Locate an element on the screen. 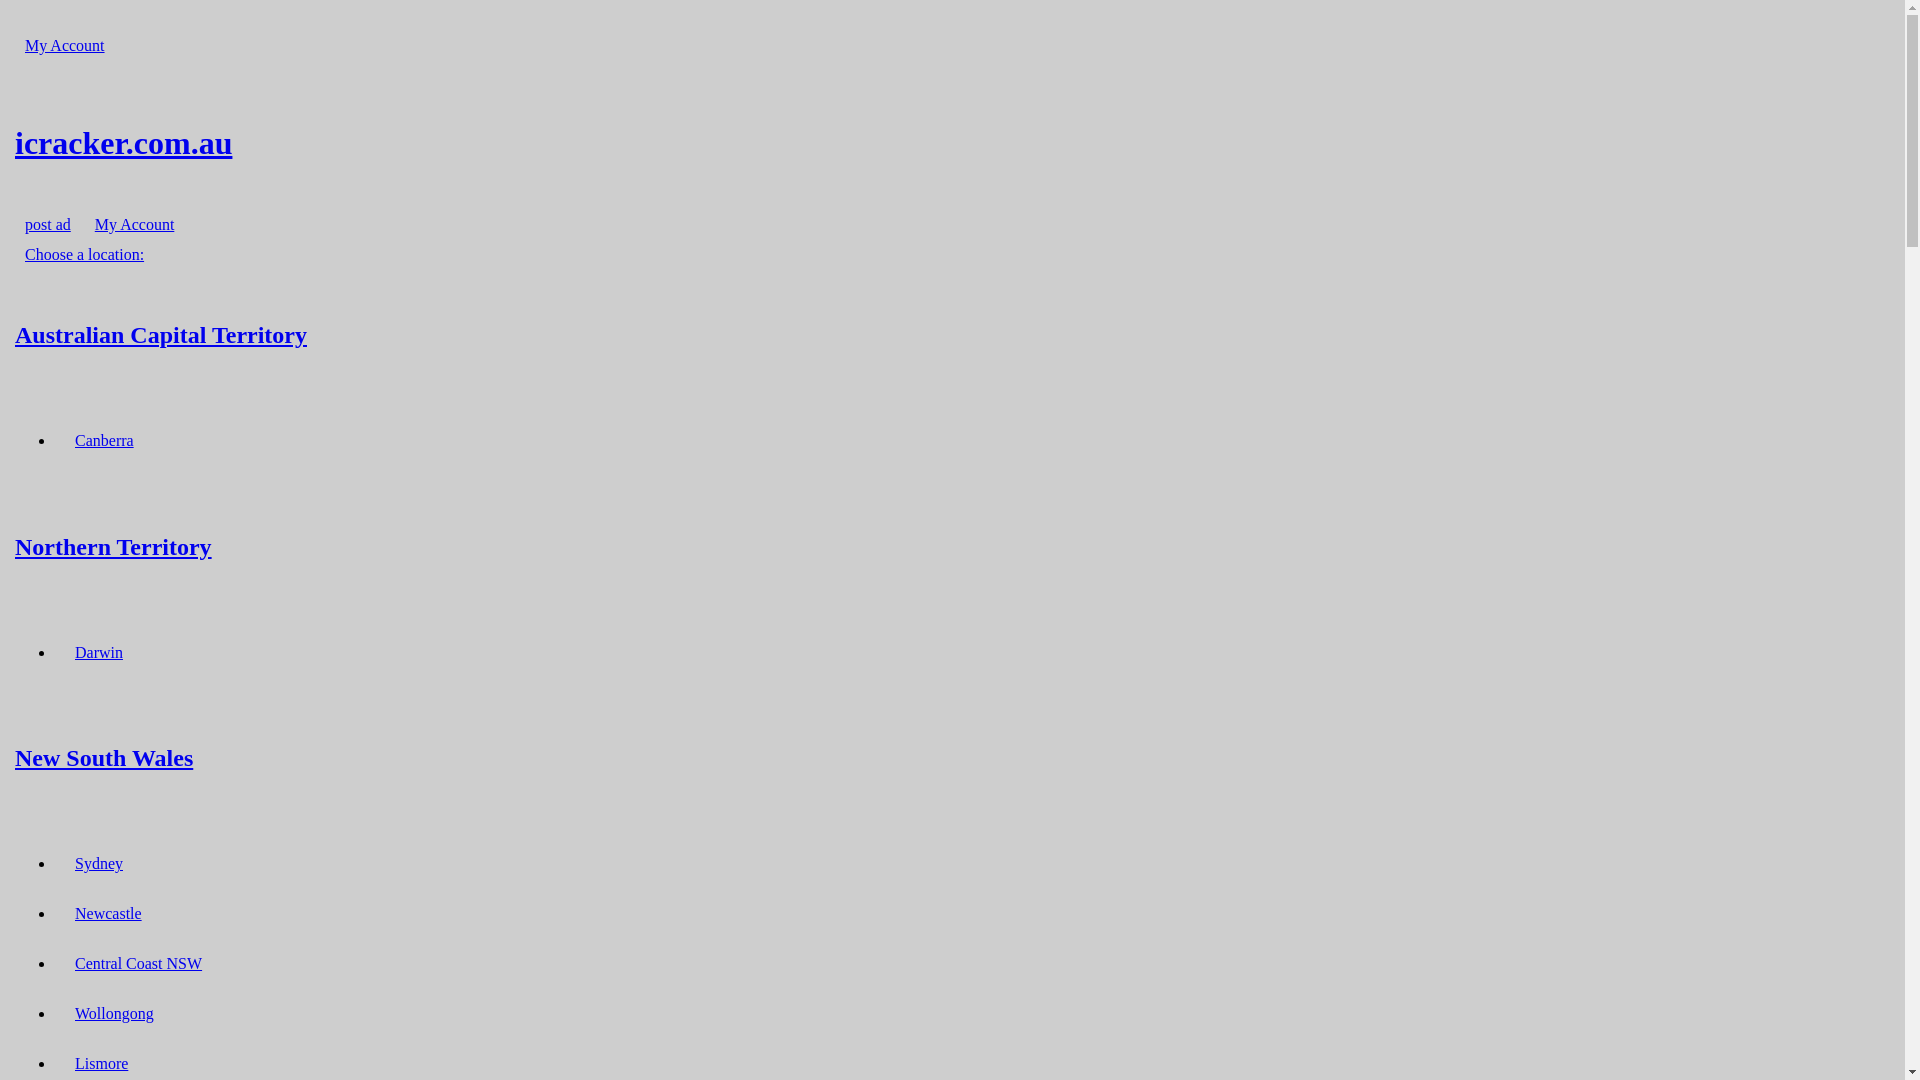  My Account is located at coordinates (65, 46).